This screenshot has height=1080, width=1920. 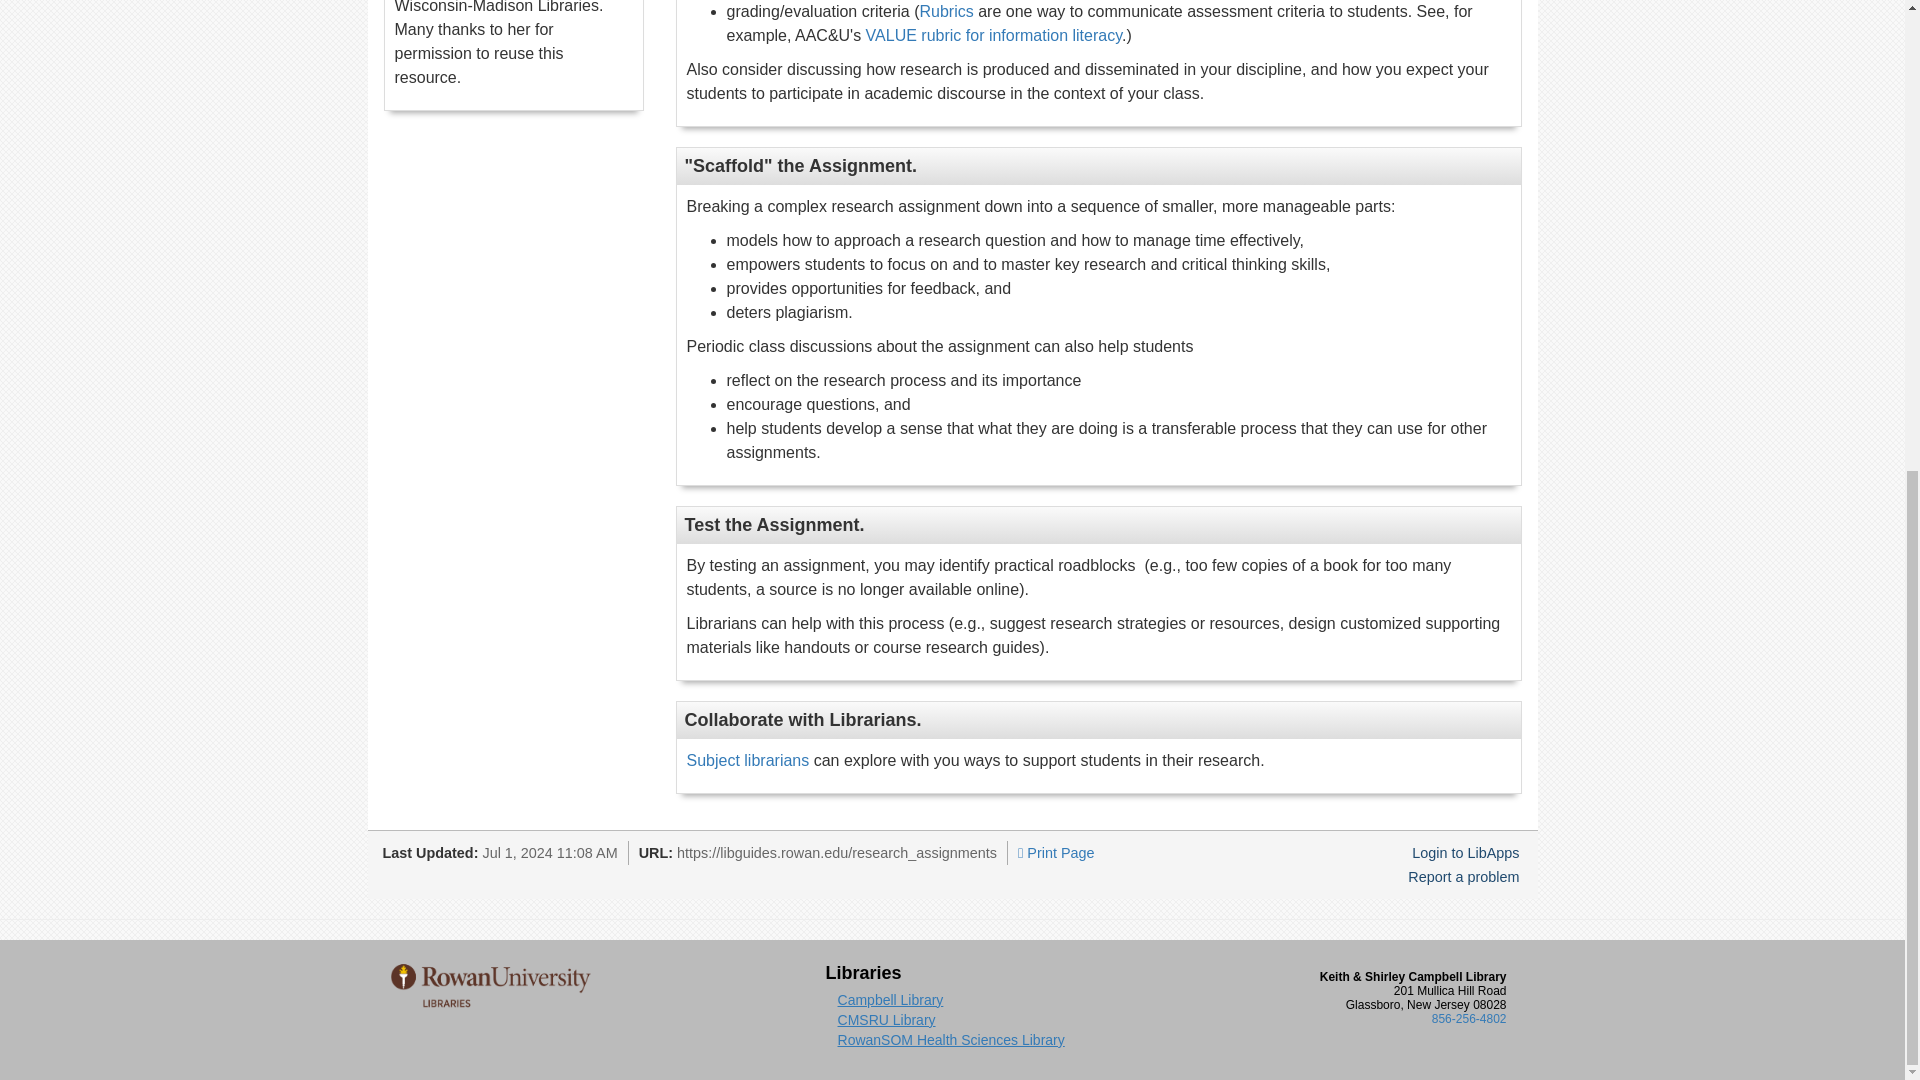 I want to click on CMSRU Library, so click(x=886, y=1020).